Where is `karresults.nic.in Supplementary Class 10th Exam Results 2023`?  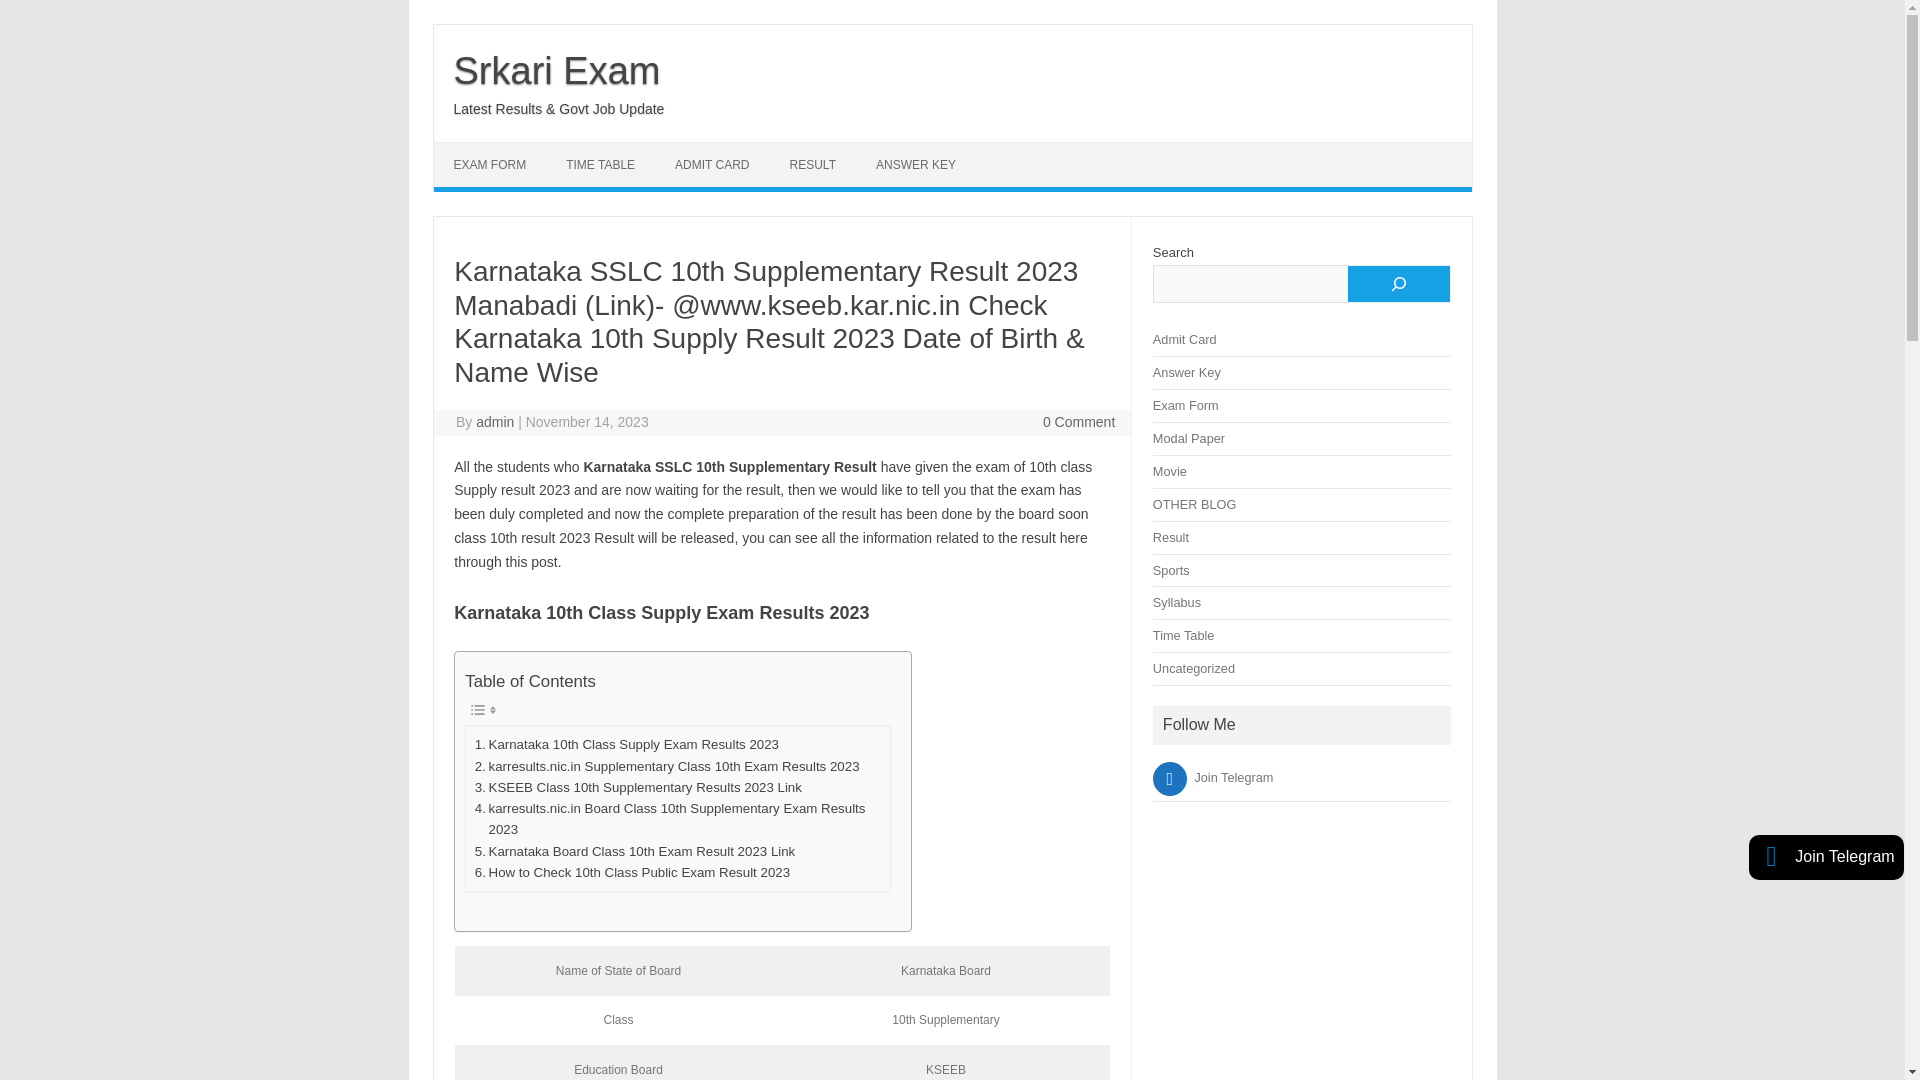
karresults.nic.in Supplementary Class 10th Exam Results 2023 is located at coordinates (667, 766).